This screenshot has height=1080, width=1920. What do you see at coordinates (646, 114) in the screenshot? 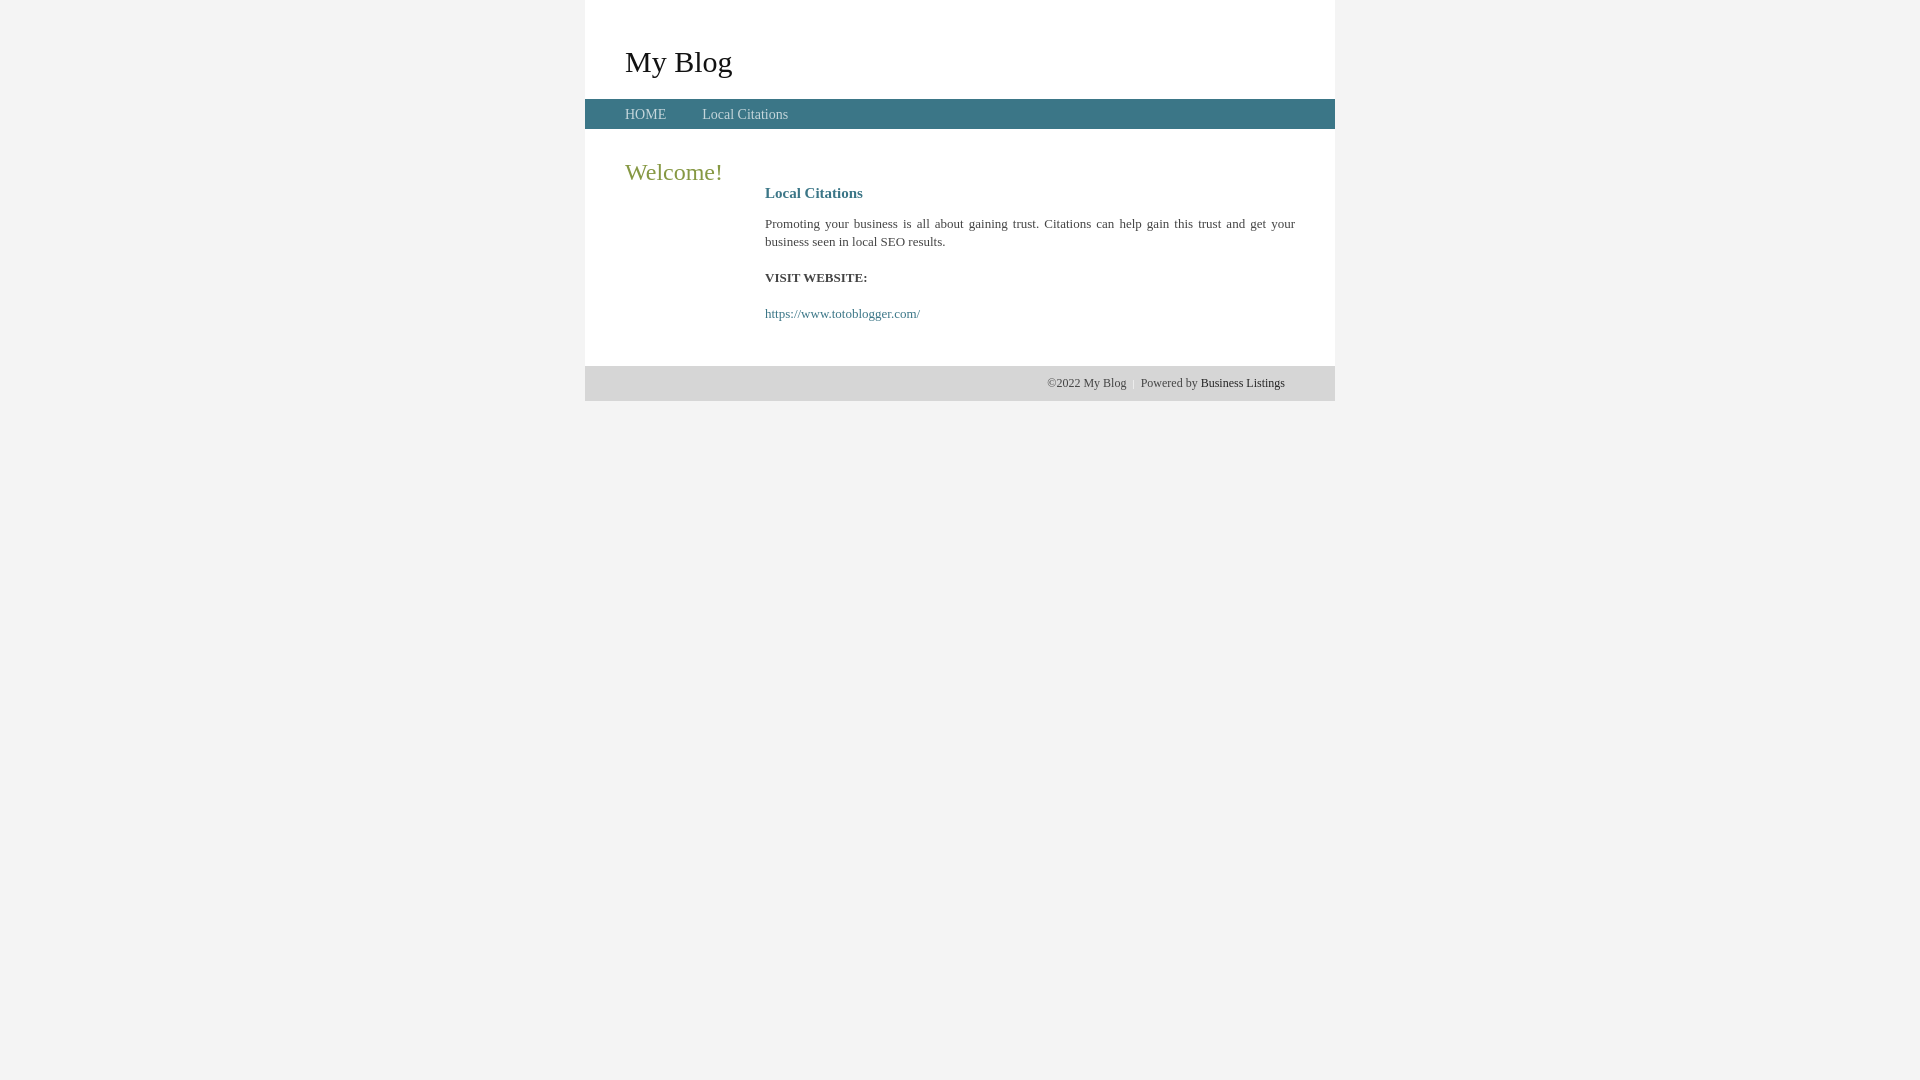
I see `HOME` at bounding box center [646, 114].